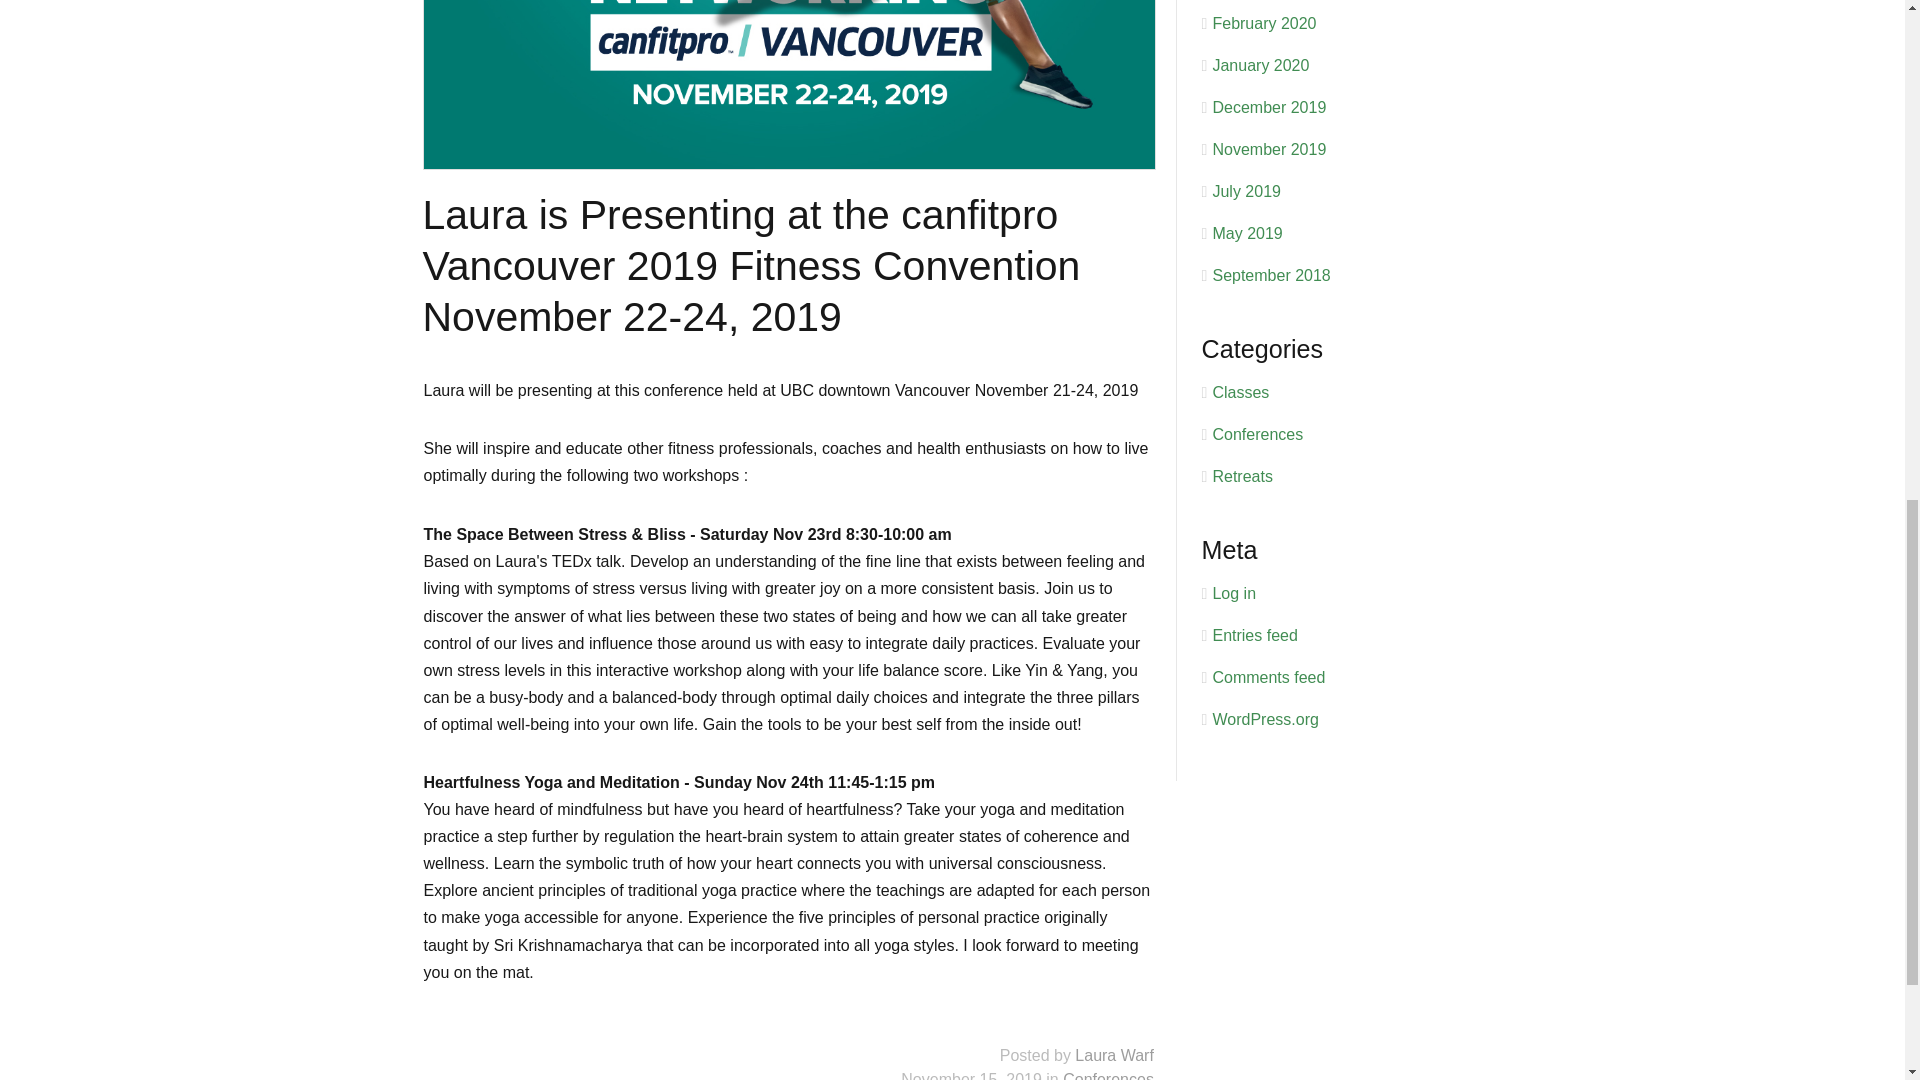  What do you see at coordinates (1108, 1076) in the screenshot?
I see `Conferences` at bounding box center [1108, 1076].